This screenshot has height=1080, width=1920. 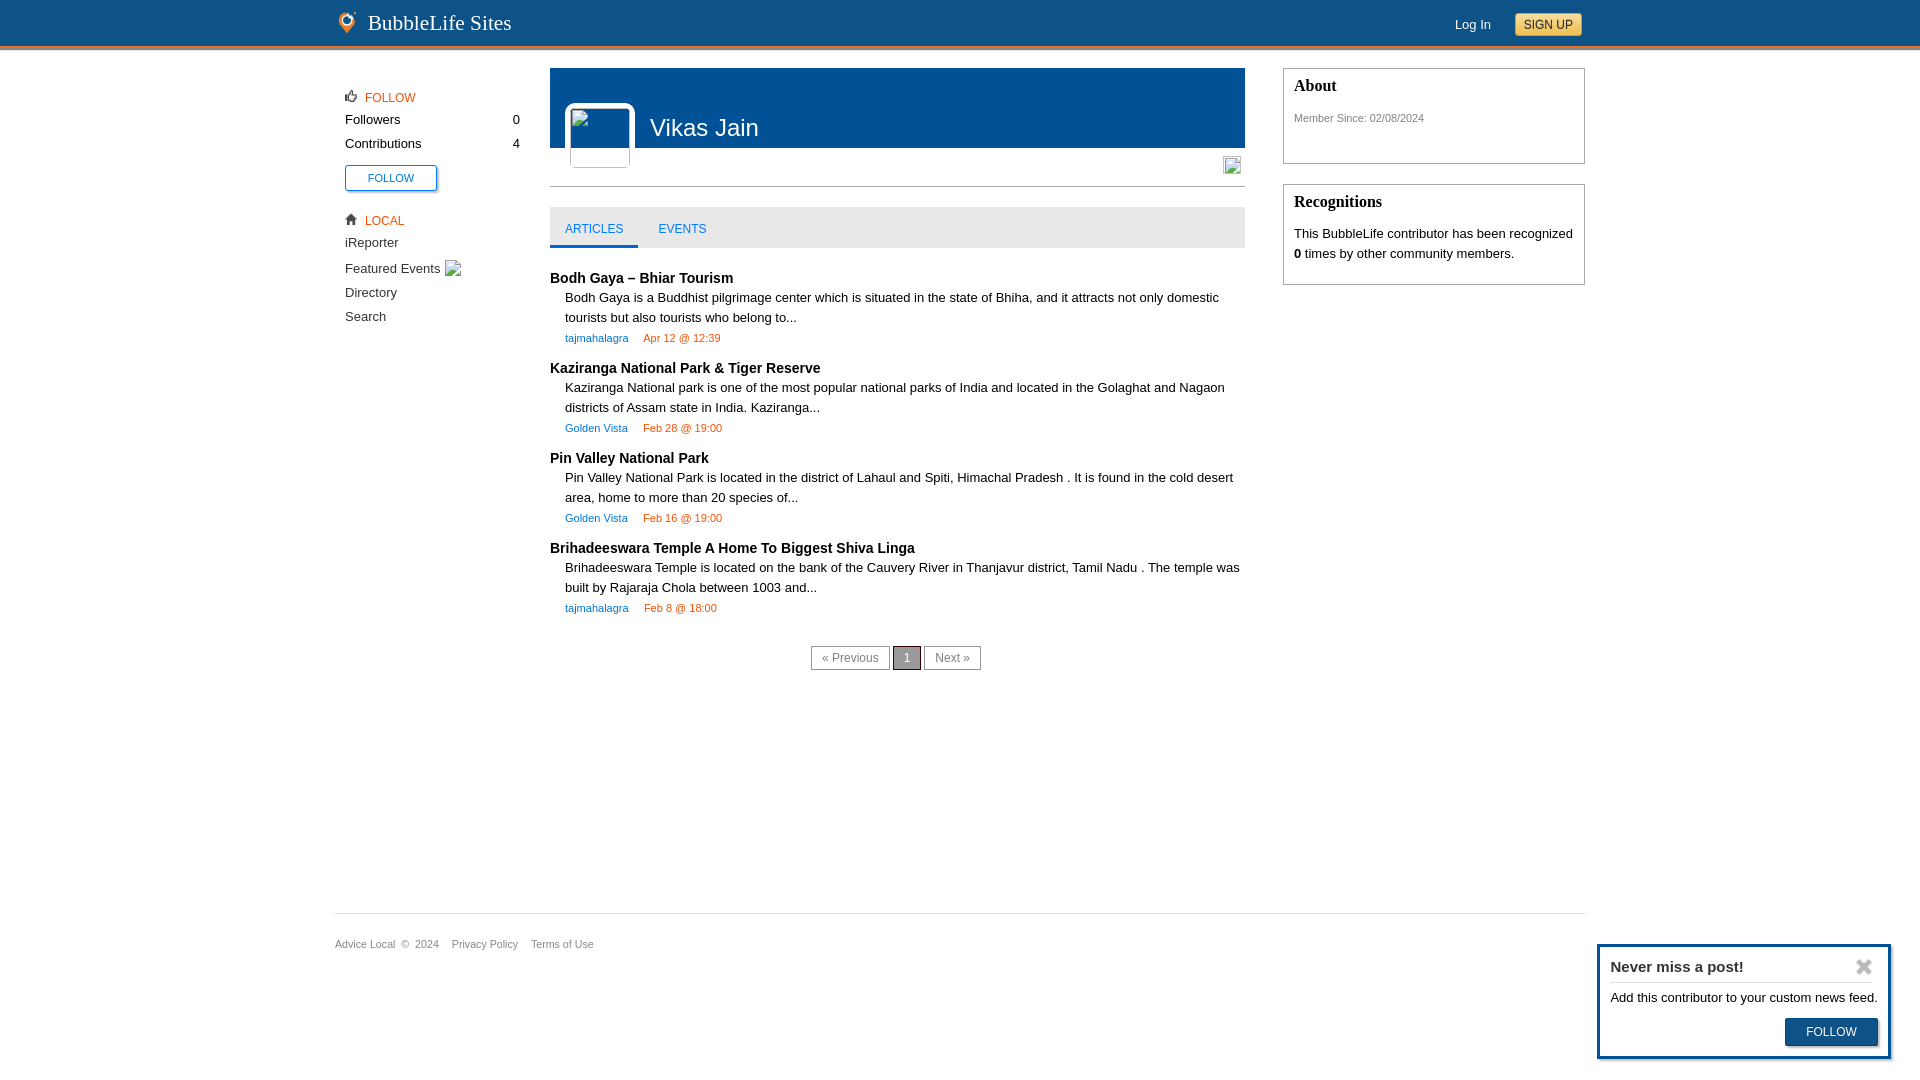 What do you see at coordinates (628, 458) in the screenshot?
I see `Pin Valley National Park` at bounding box center [628, 458].